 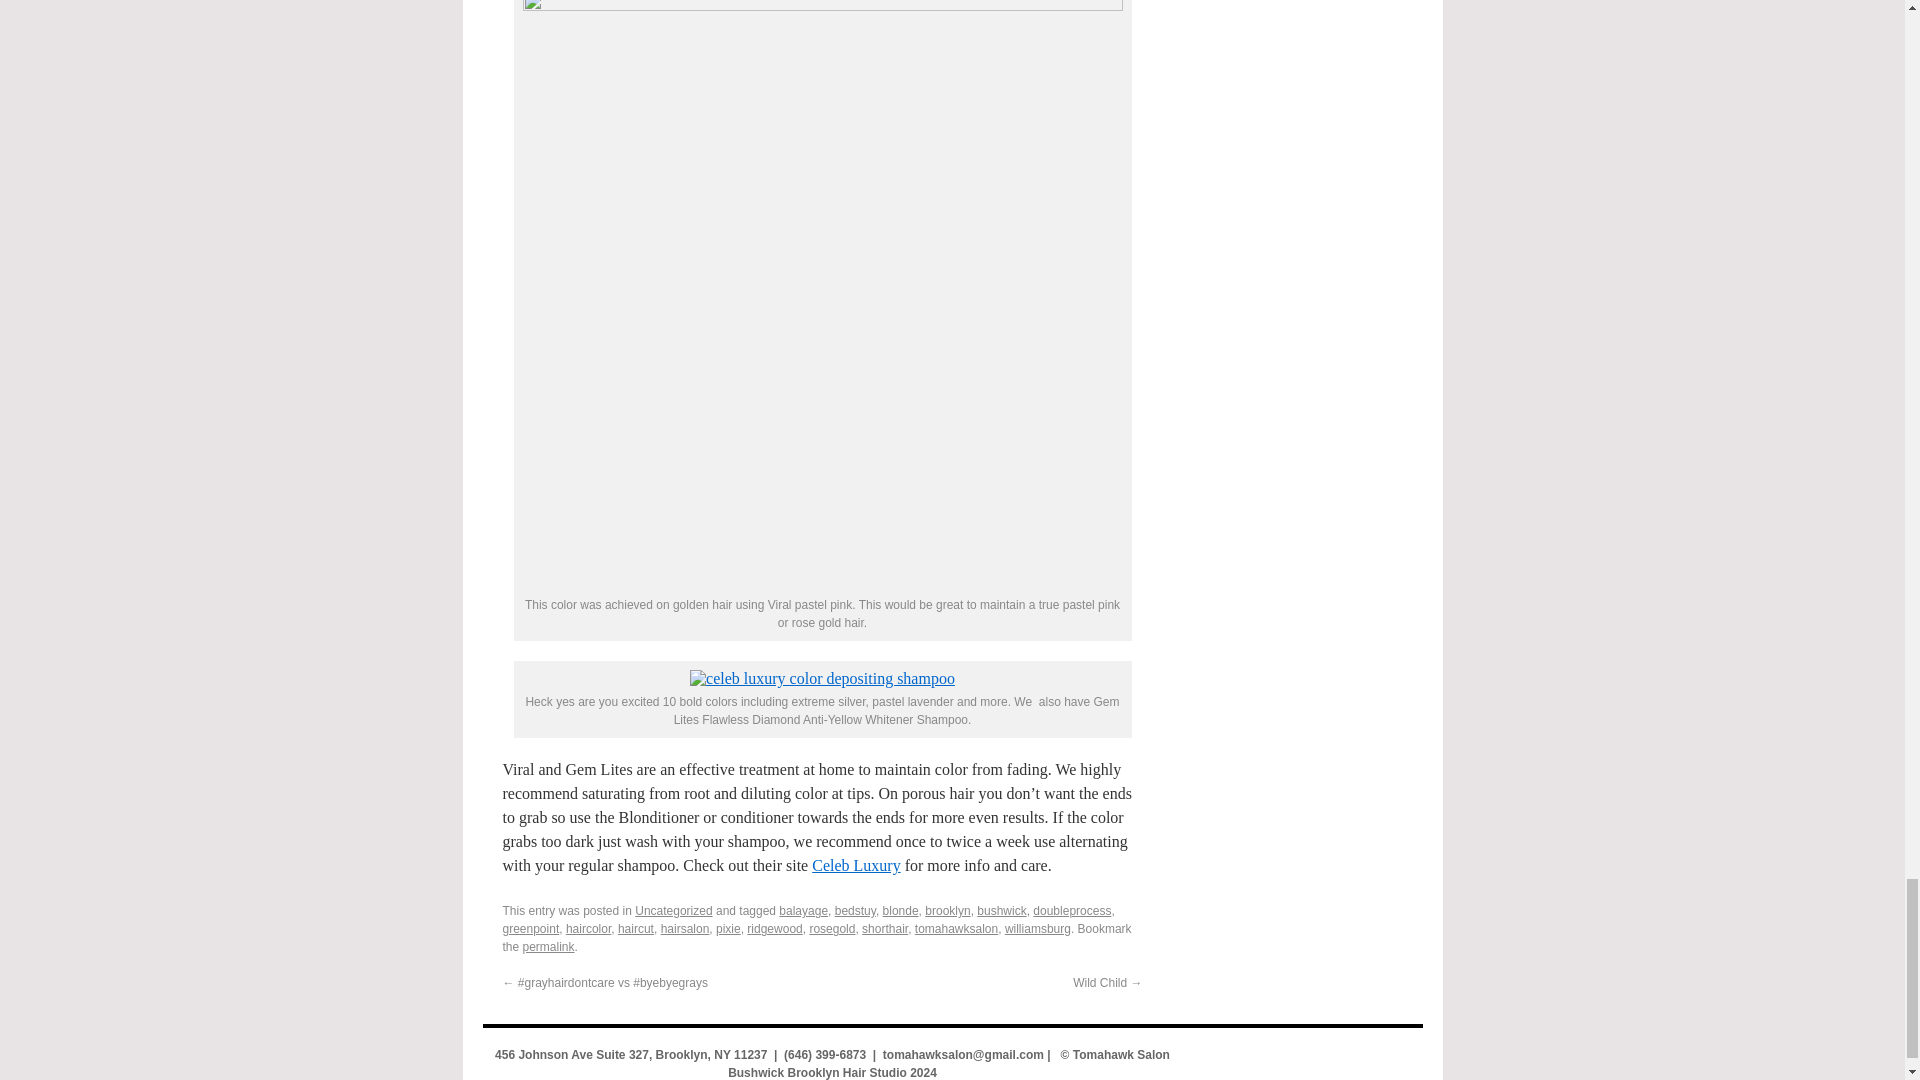 I want to click on tomahawksalon, so click(x=956, y=929).